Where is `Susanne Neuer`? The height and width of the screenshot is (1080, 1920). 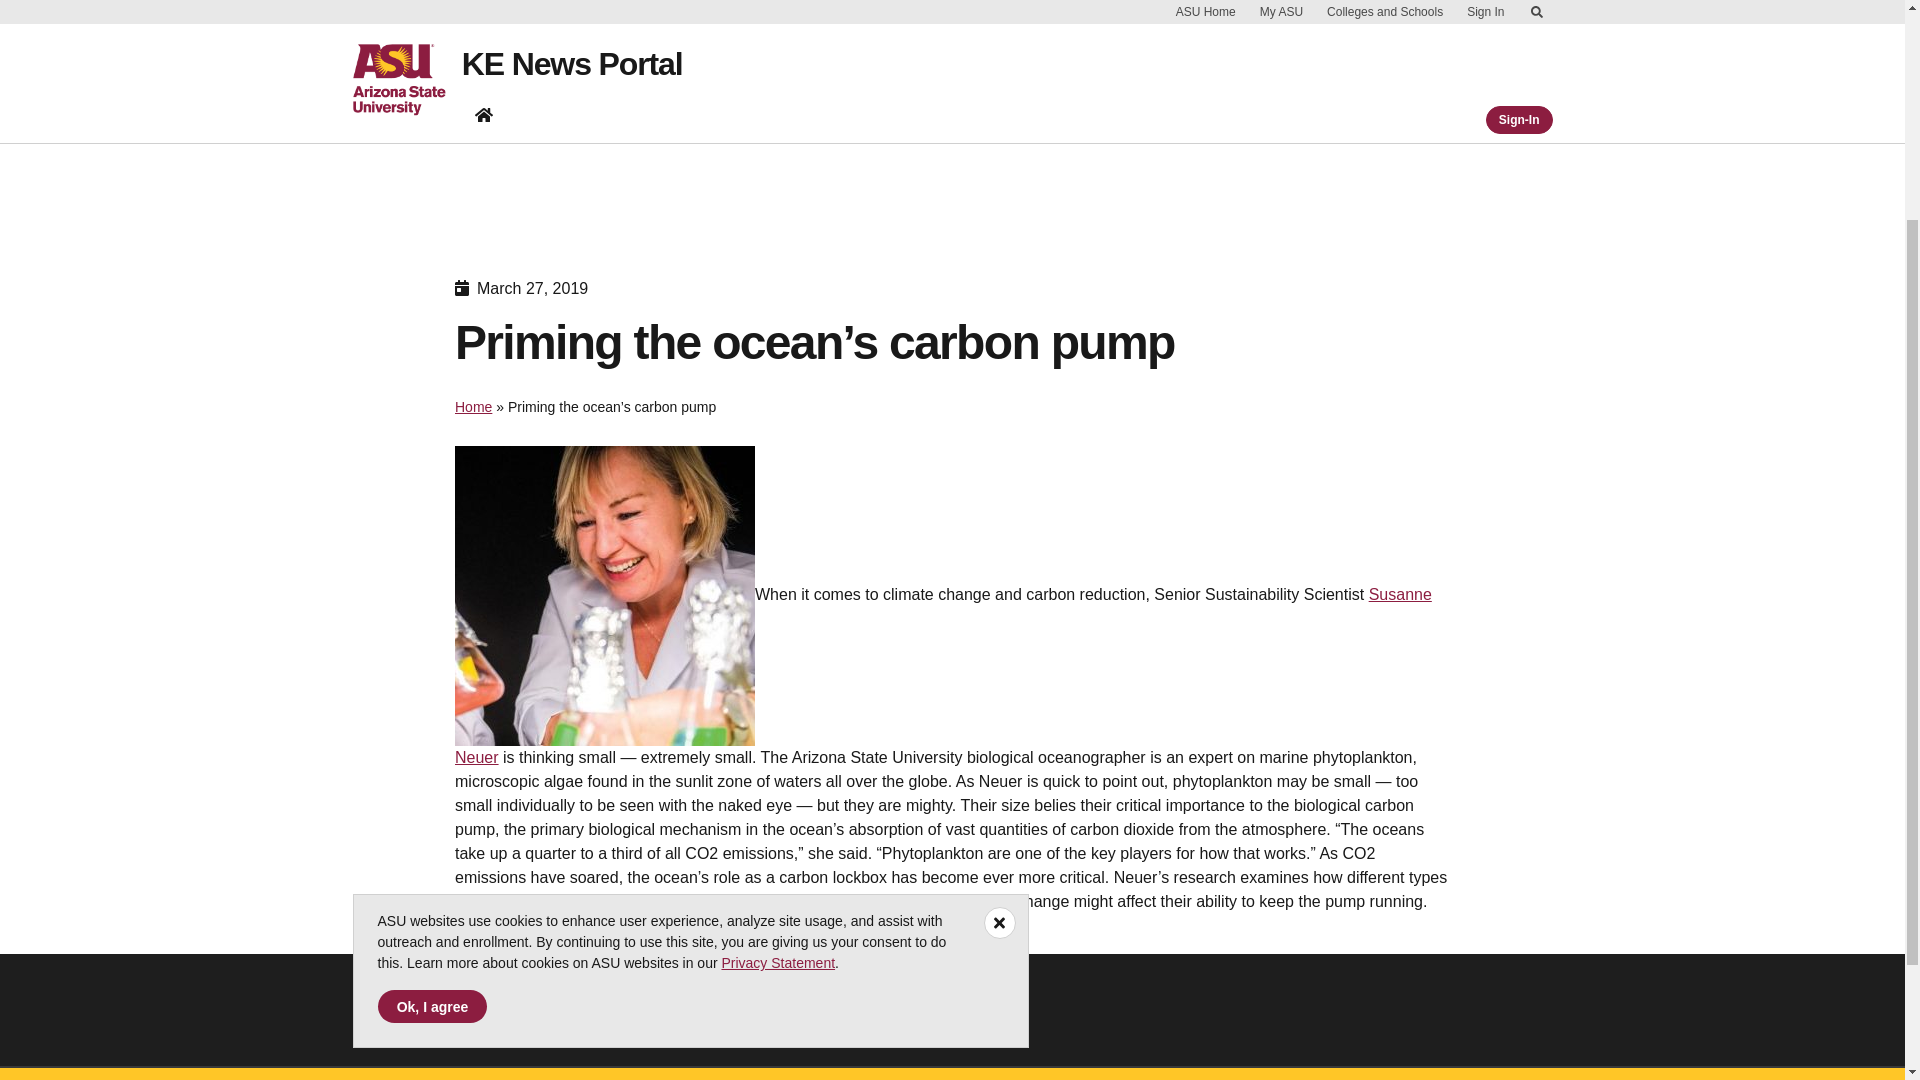 Susanne Neuer is located at coordinates (944, 676).